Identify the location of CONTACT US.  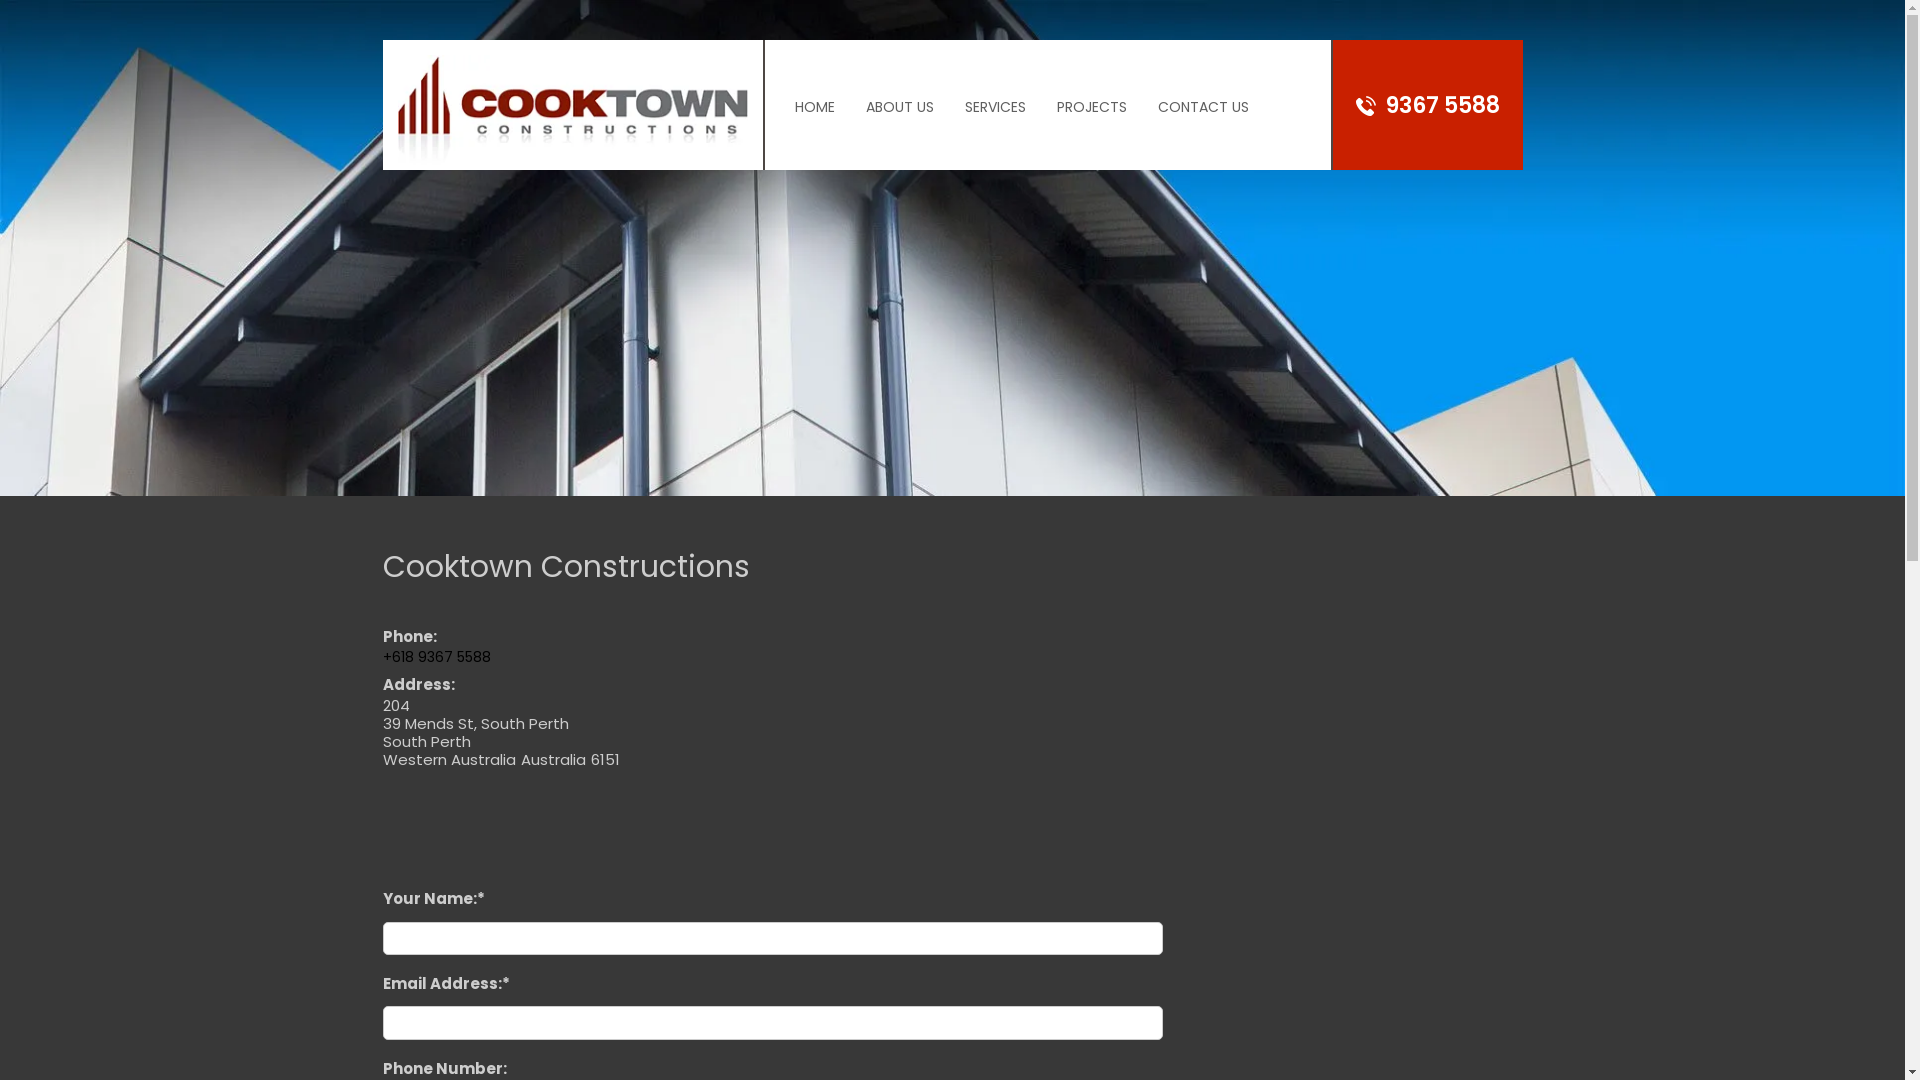
(1202, 128).